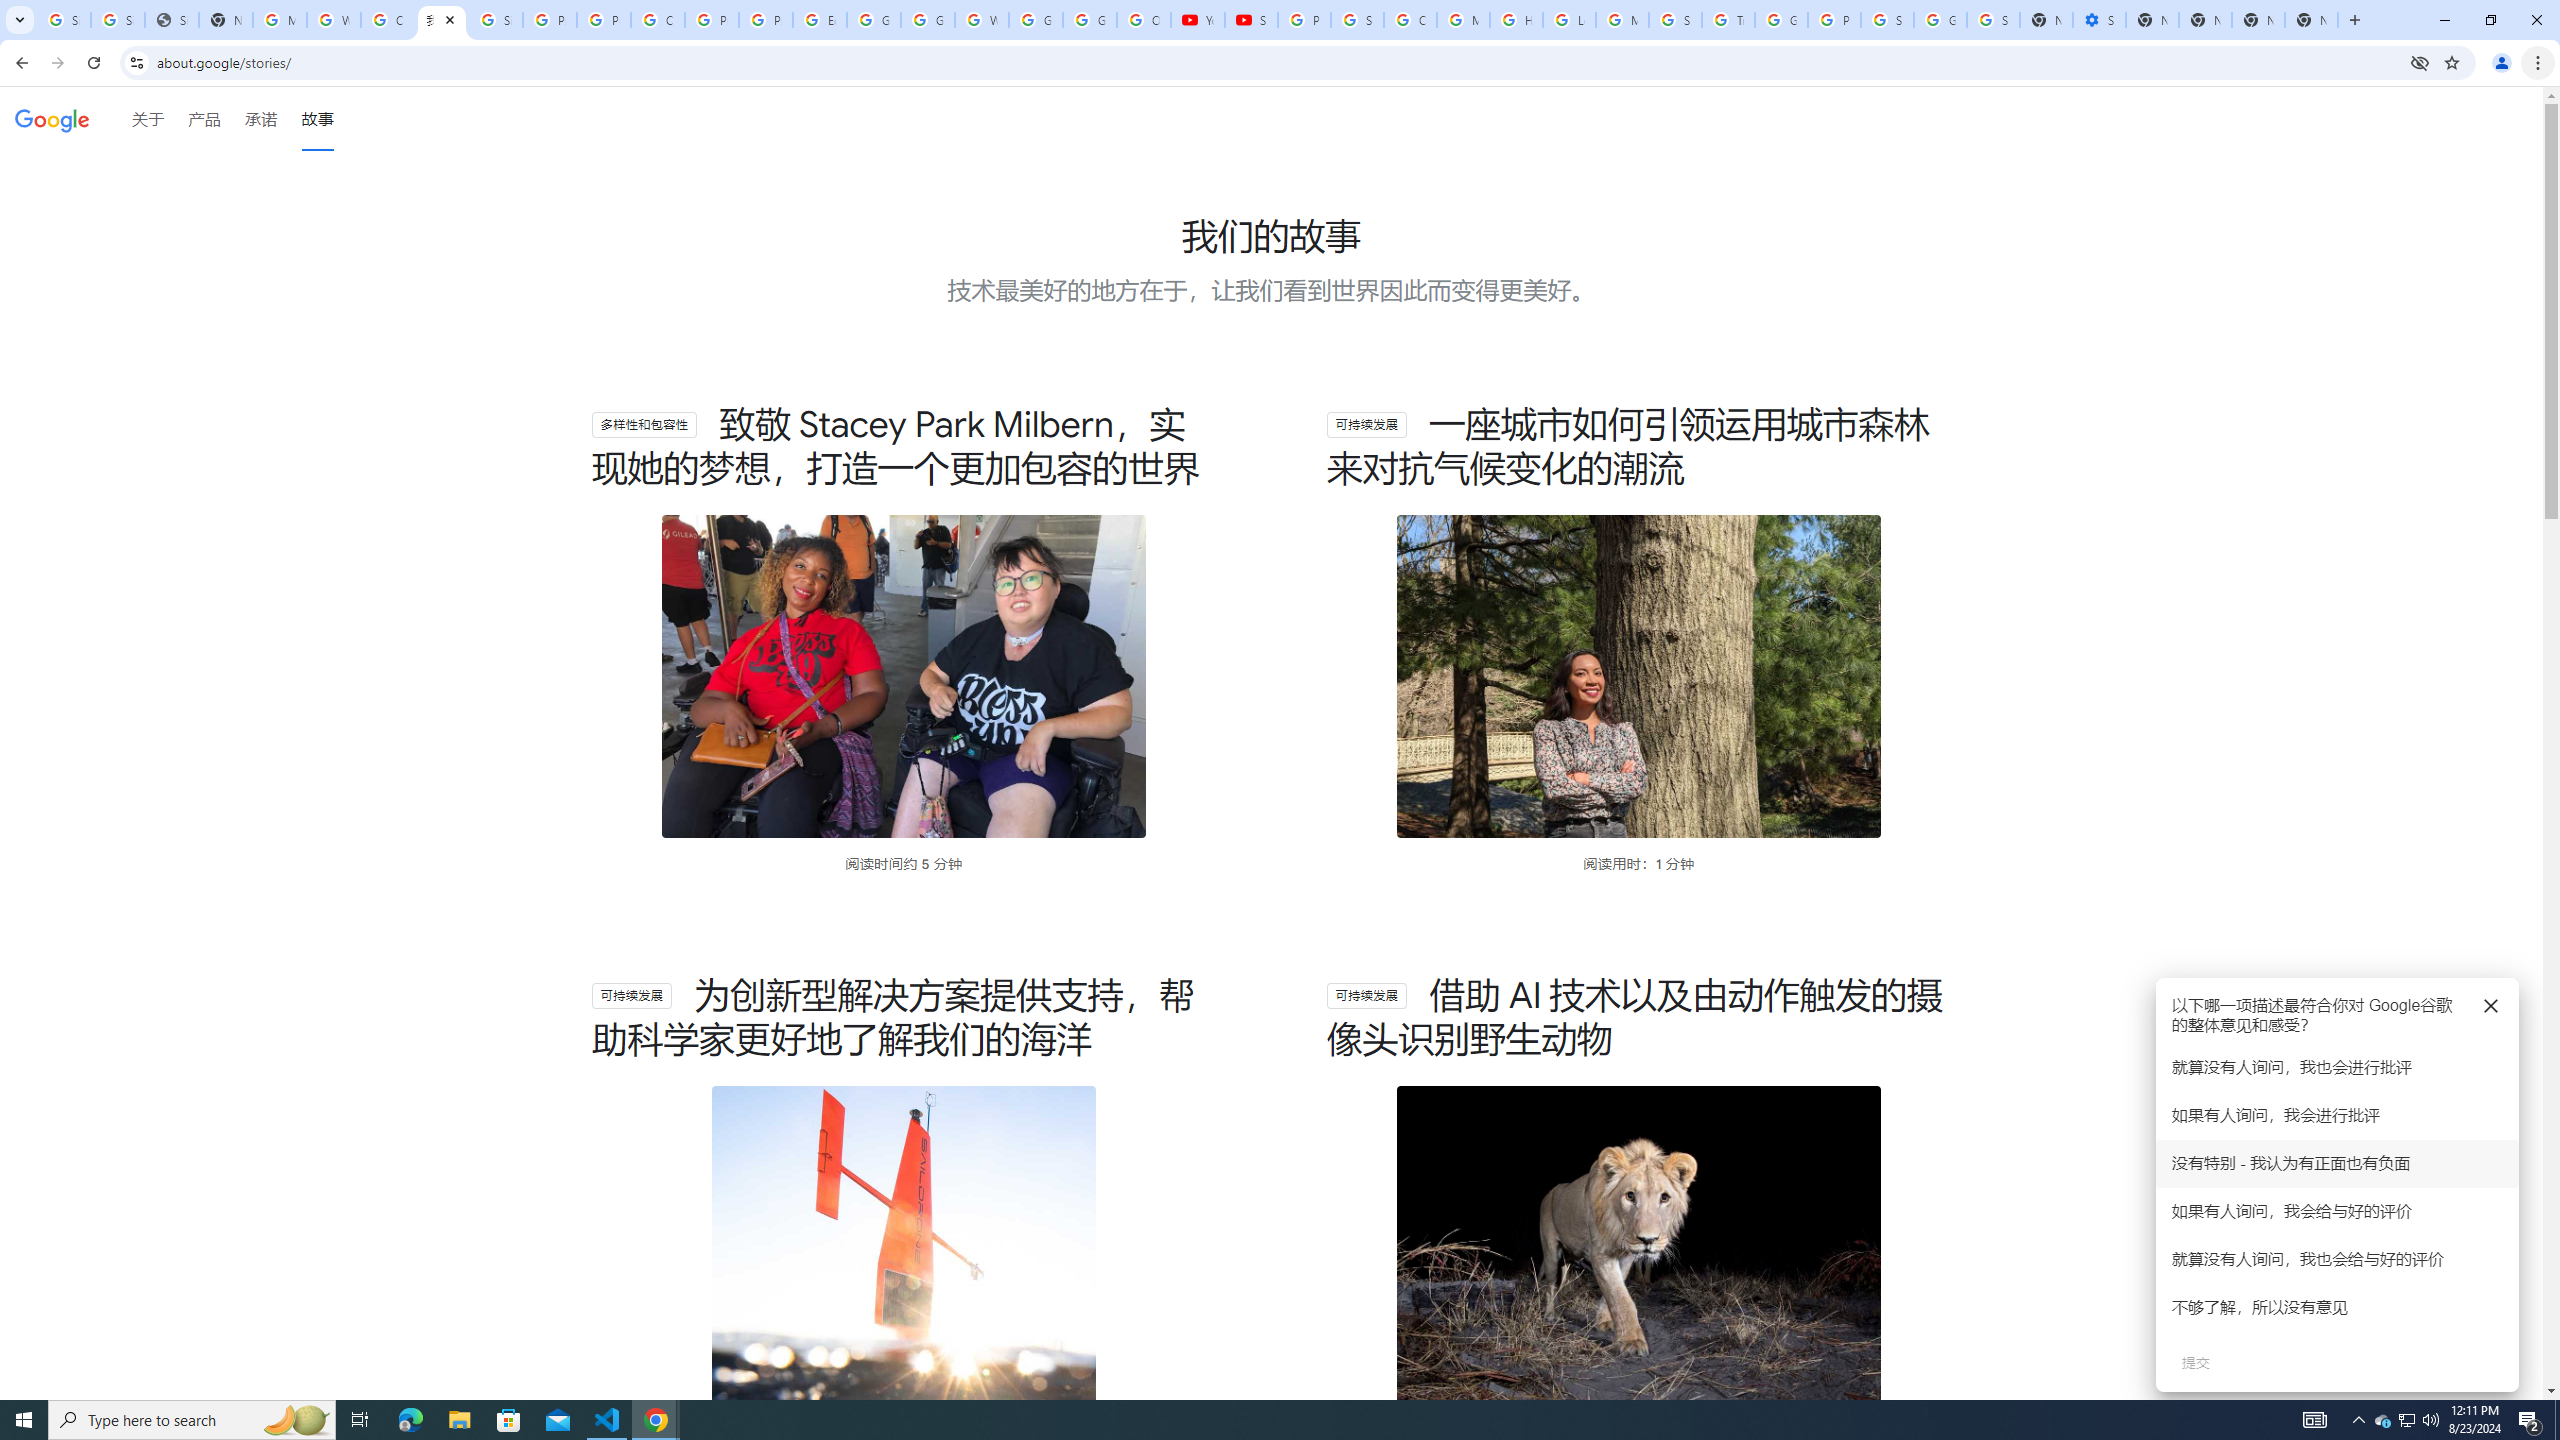 This screenshot has width=2560, height=1440. I want to click on Welcome to My Activity, so click(982, 20).